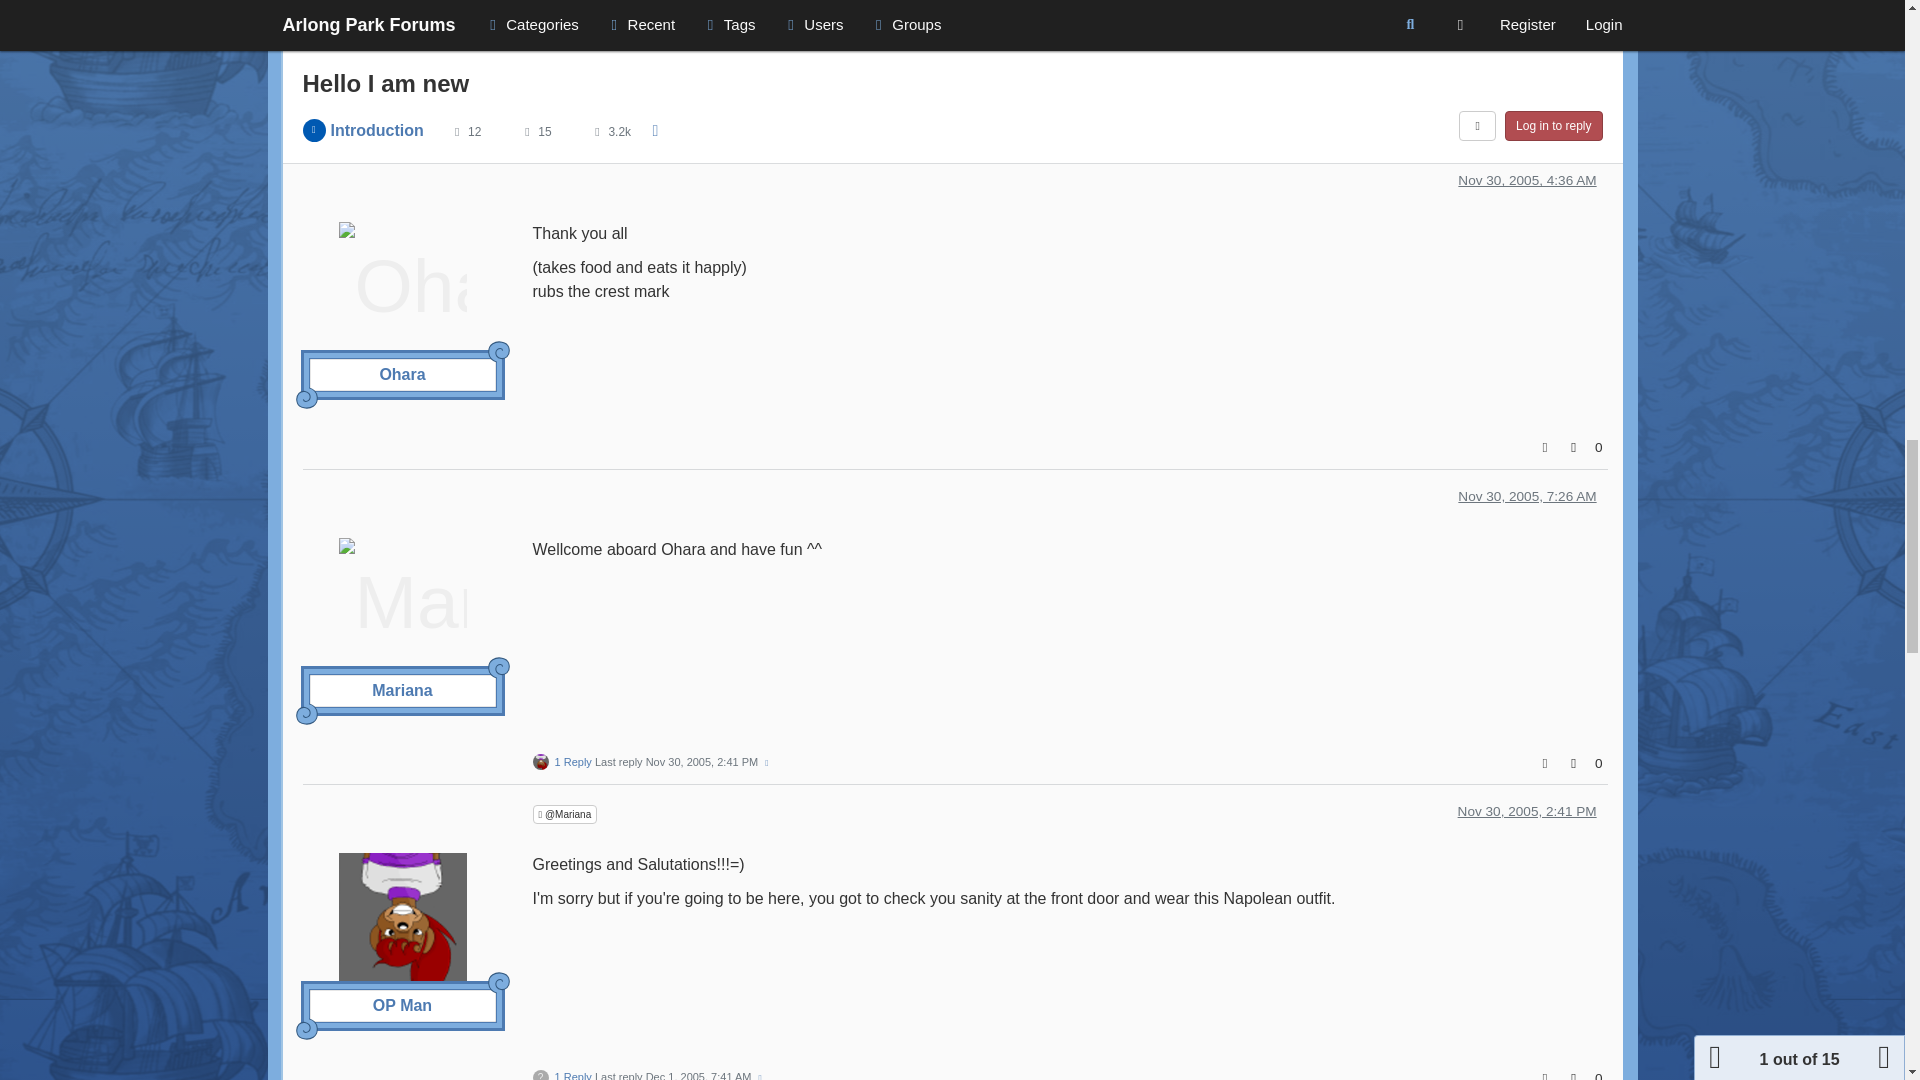  What do you see at coordinates (306, 398) in the screenshot?
I see `spiral` at bounding box center [306, 398].